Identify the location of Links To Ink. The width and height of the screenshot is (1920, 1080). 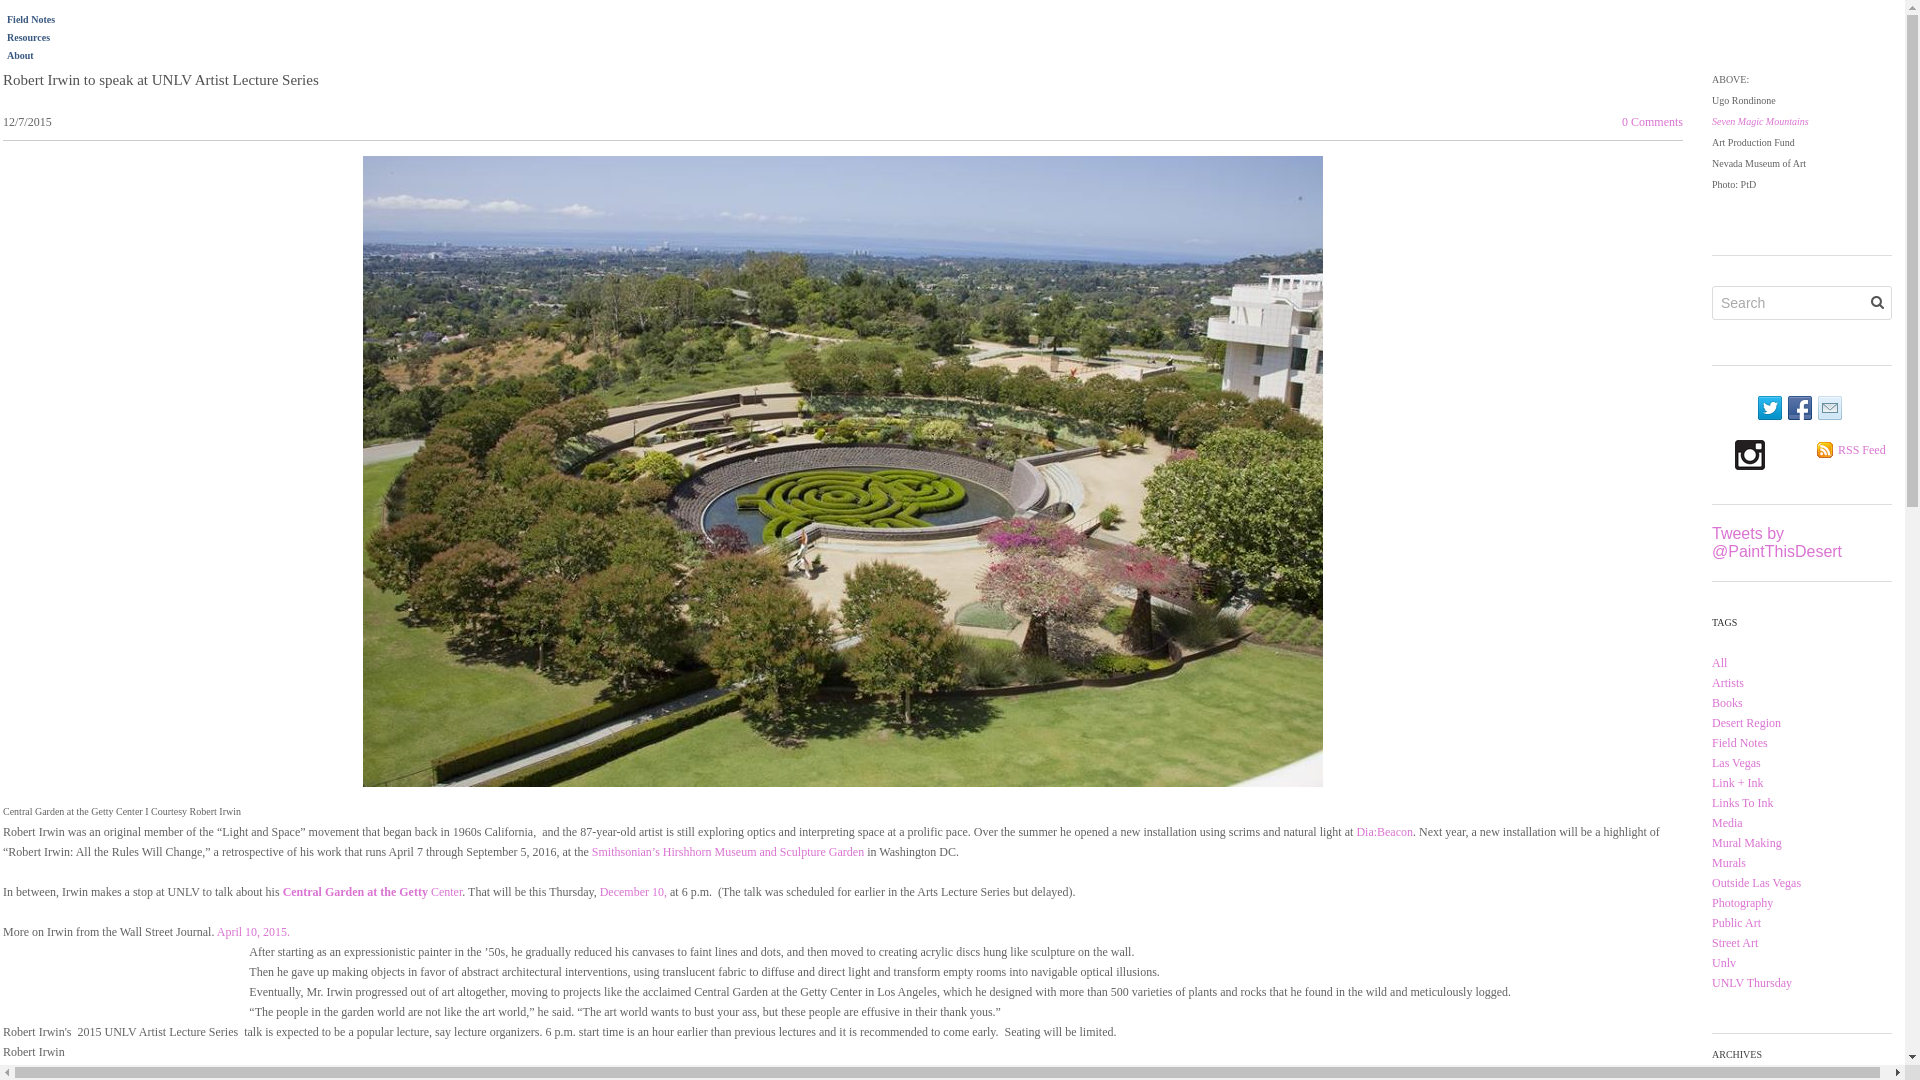
(1743, 802).